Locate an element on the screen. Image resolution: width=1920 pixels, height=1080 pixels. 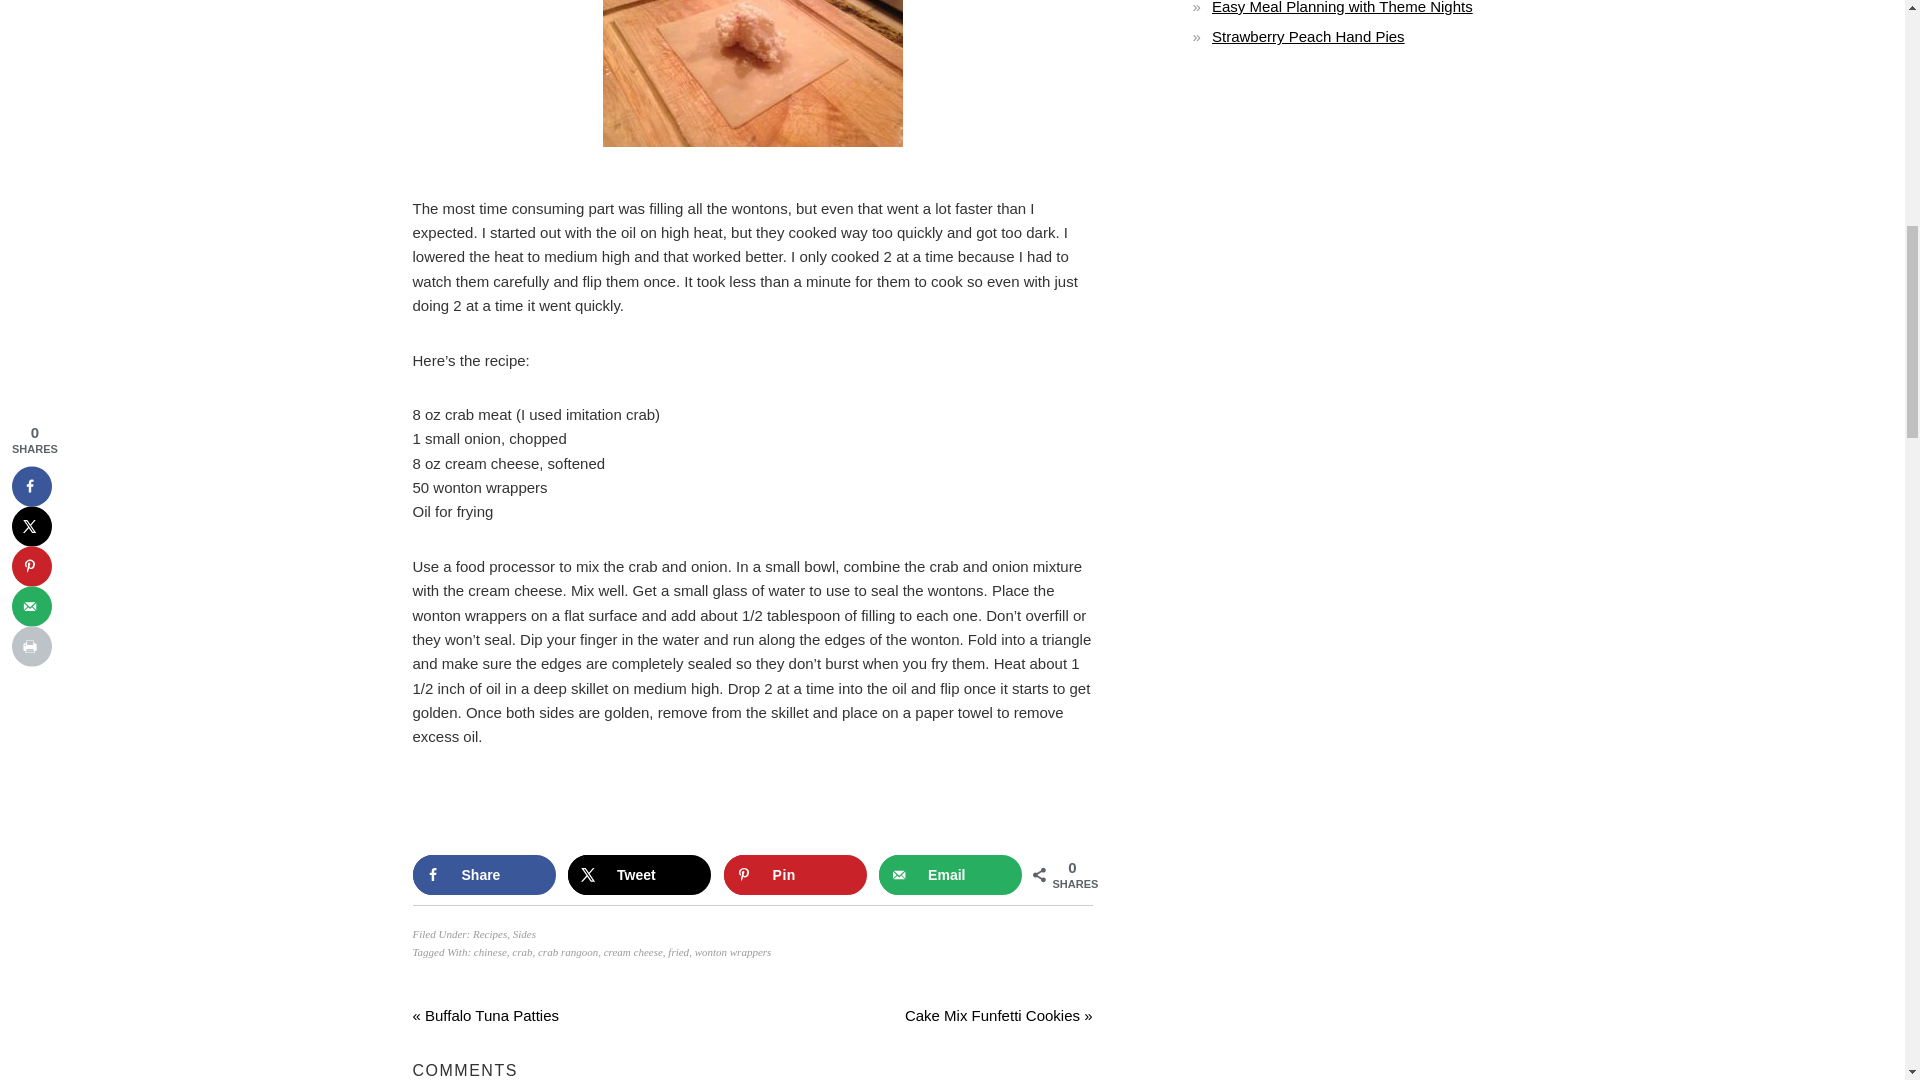
Share on X is located at coordinates (639, 875).